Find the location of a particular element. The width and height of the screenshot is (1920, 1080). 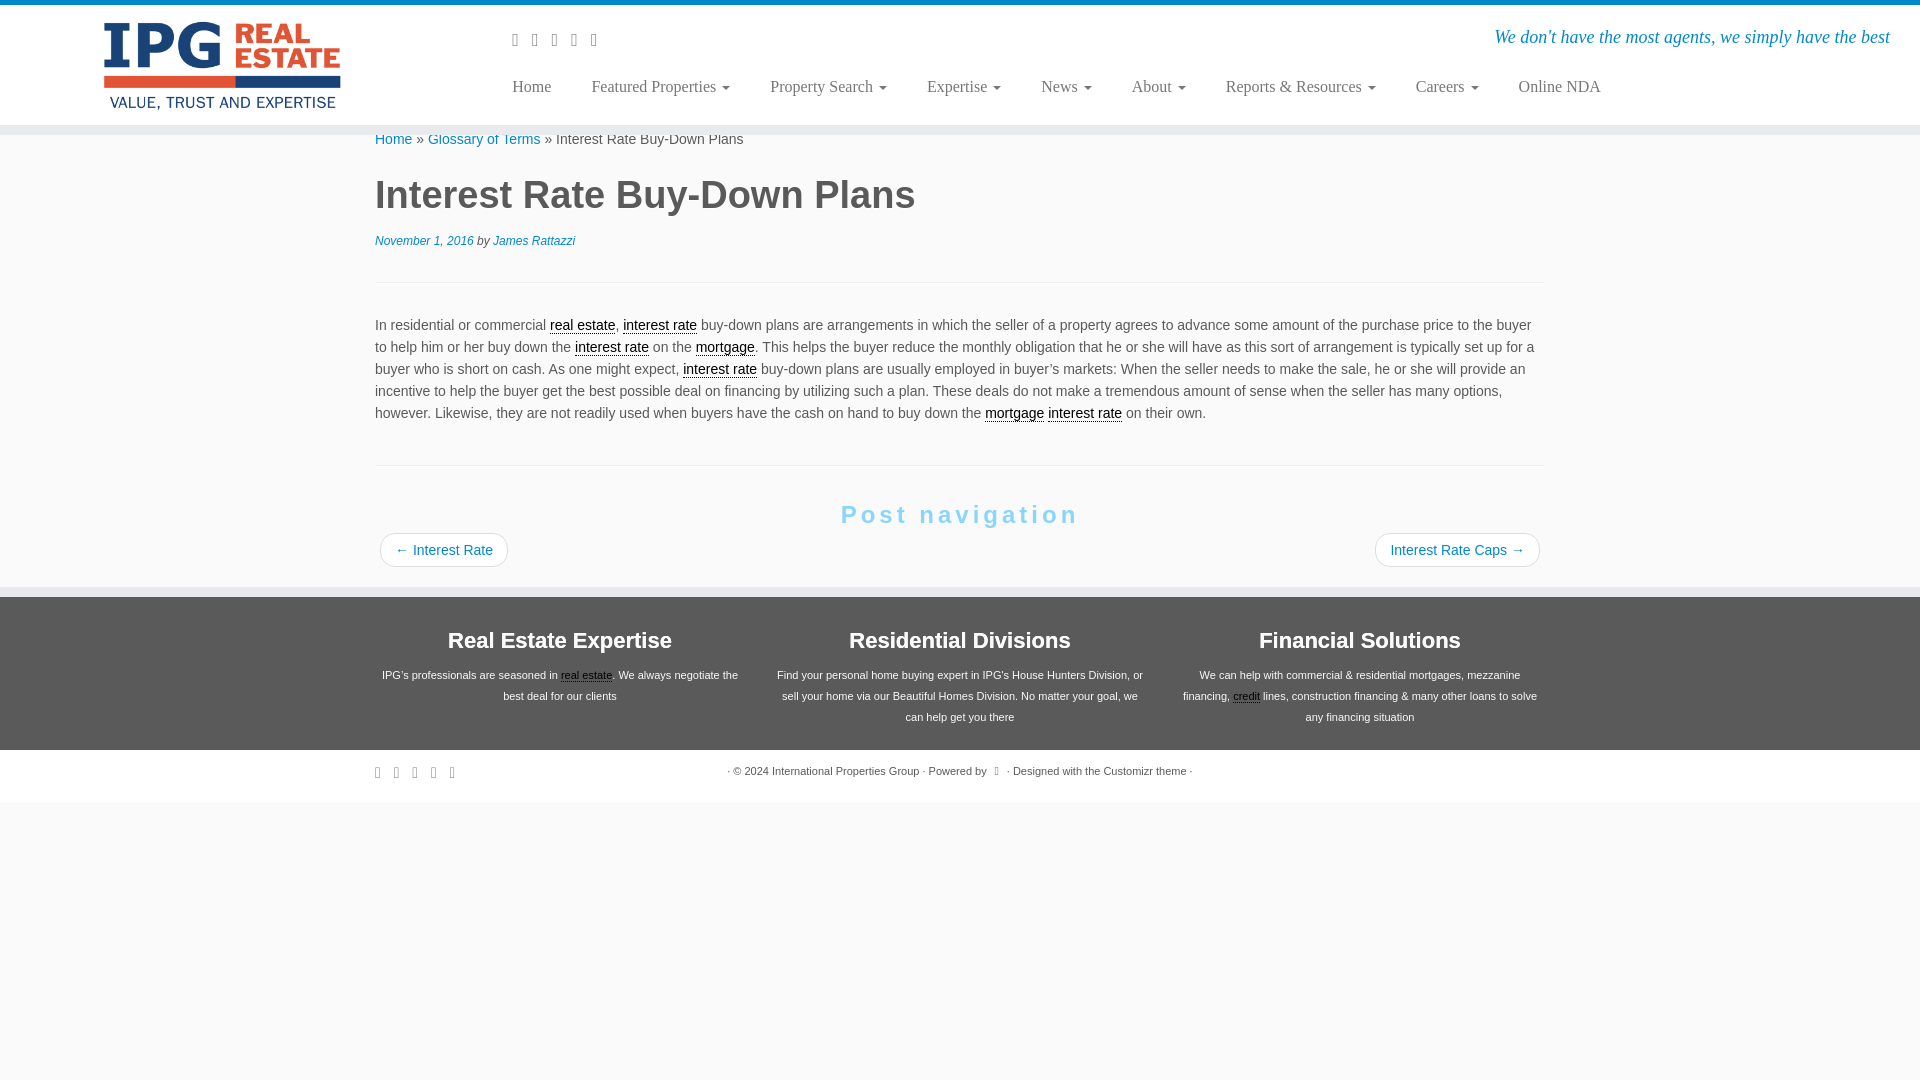

News is located at coordinates (1066, 86).